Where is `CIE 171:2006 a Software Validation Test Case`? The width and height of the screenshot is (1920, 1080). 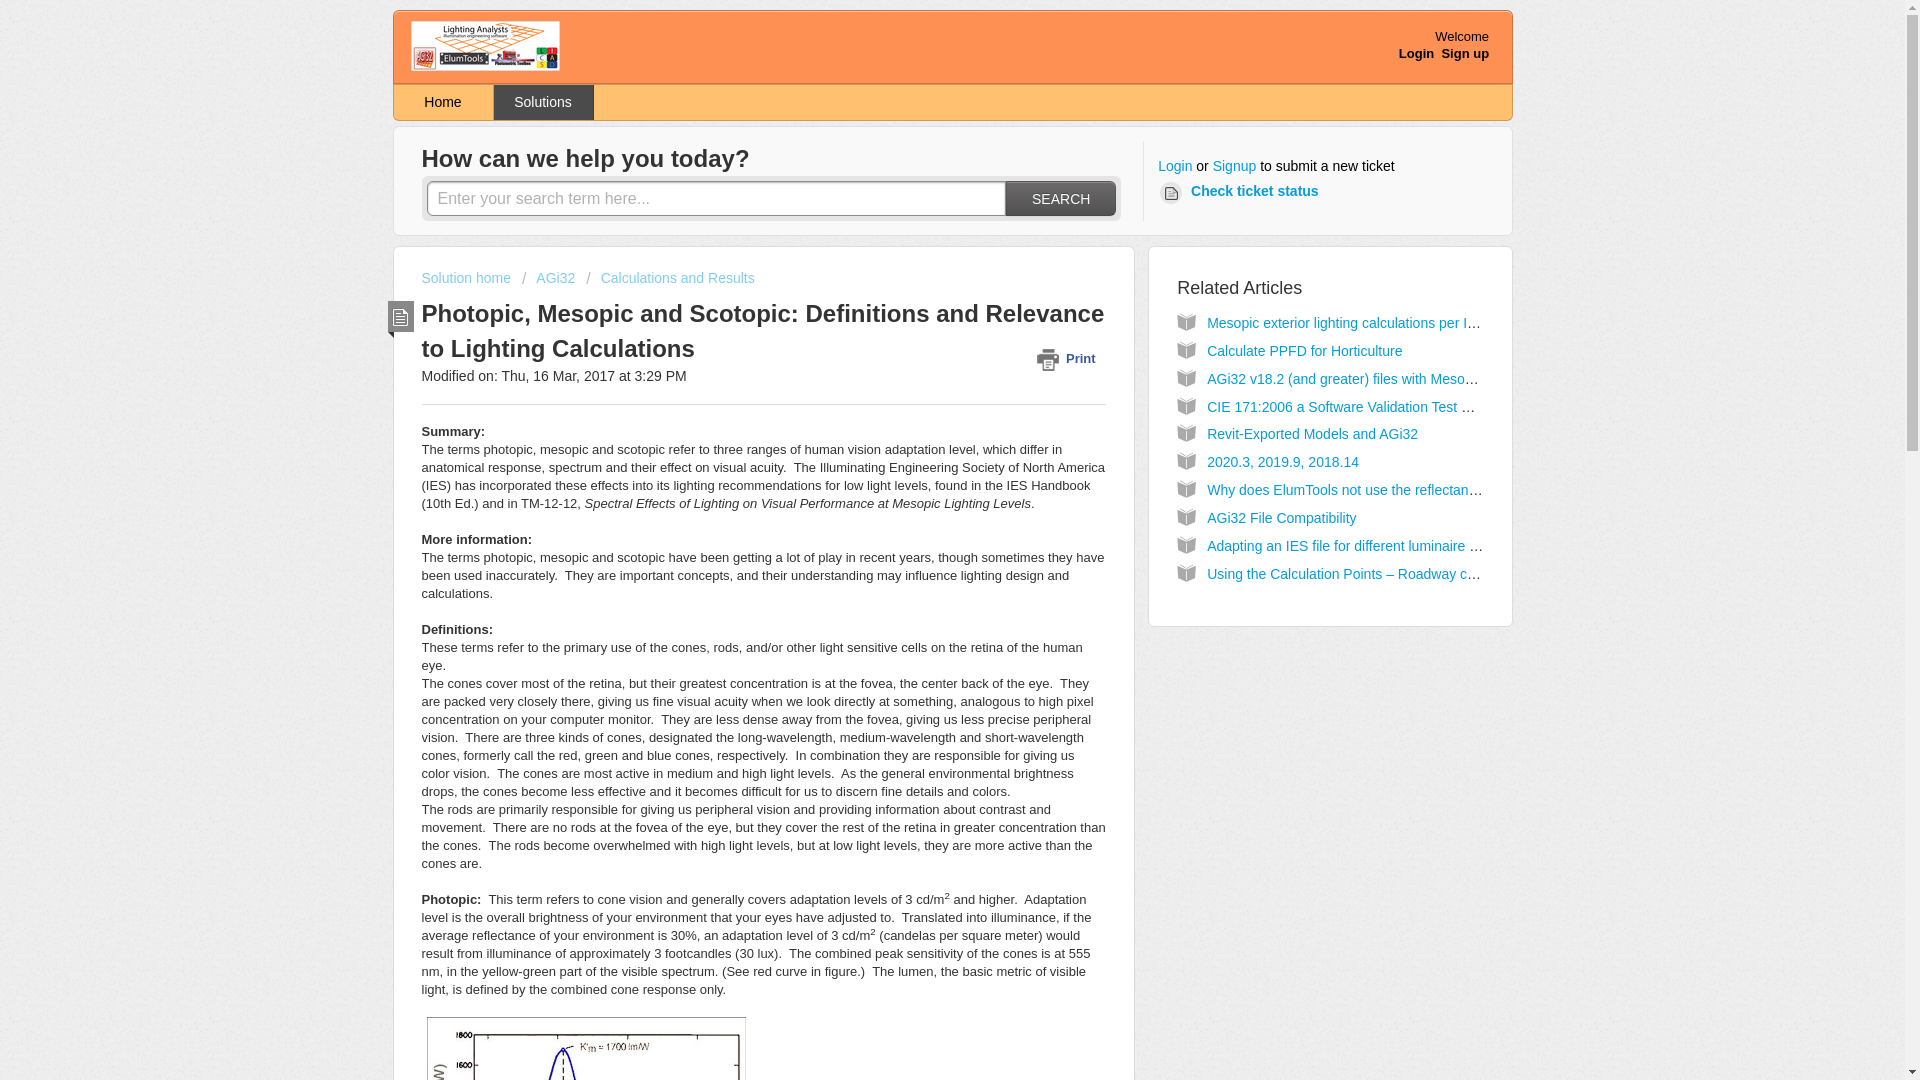 CIE 171:2006 a Software Validation Test Case is located at coordinates (1350, 406).